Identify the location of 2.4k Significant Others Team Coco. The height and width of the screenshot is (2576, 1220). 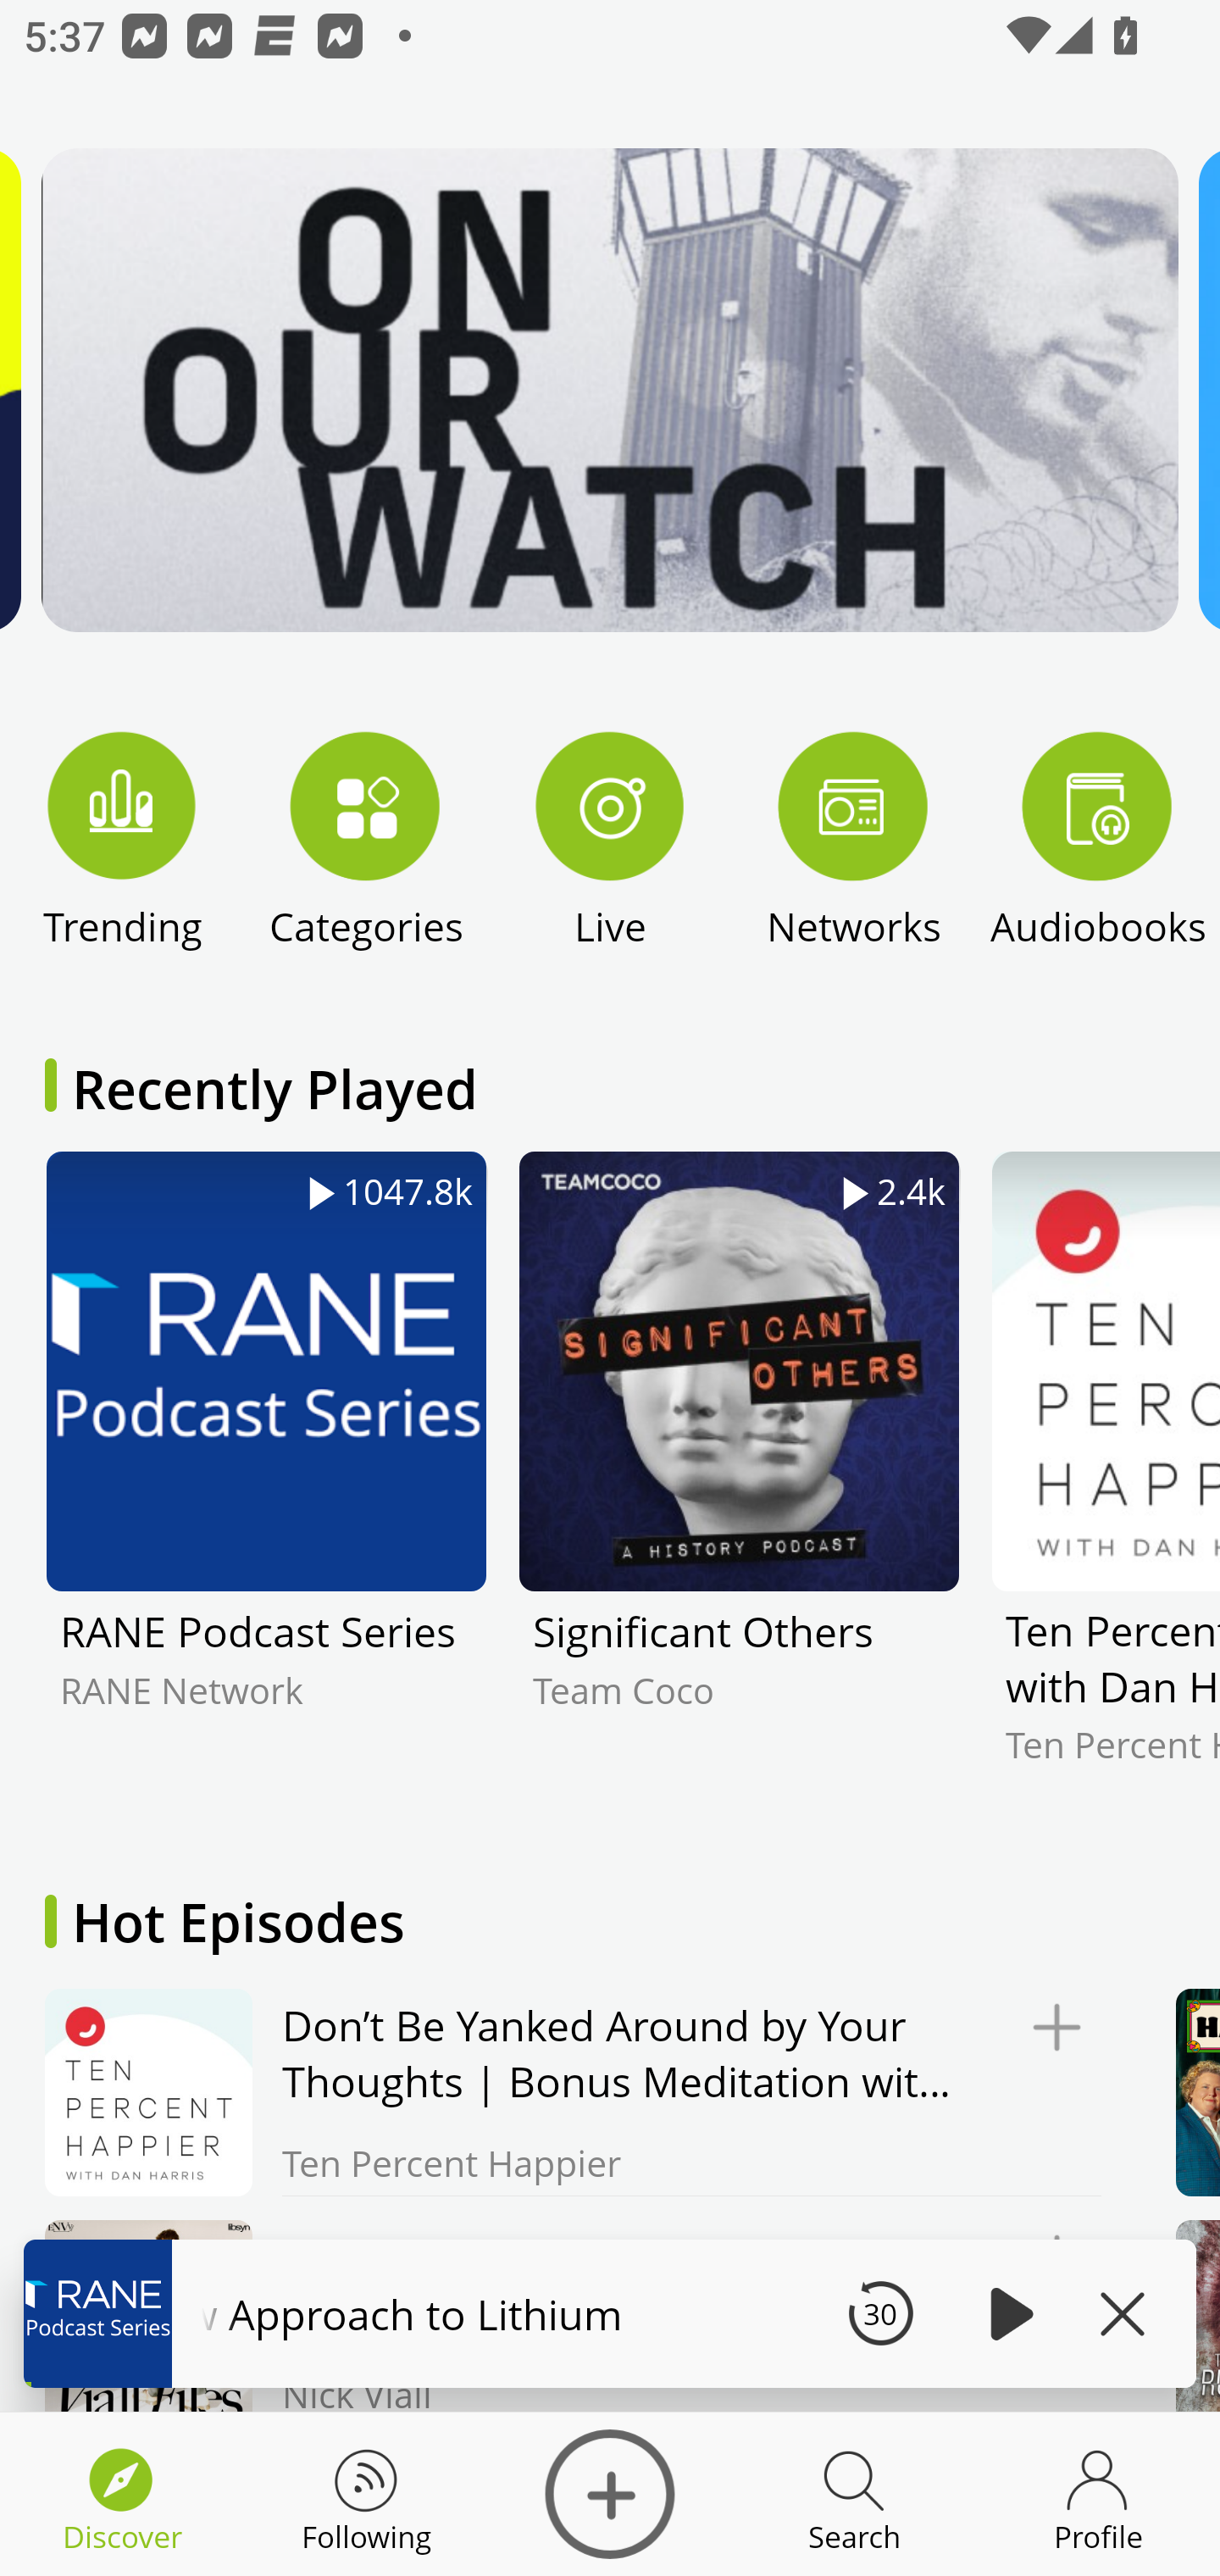
(739, 1482).